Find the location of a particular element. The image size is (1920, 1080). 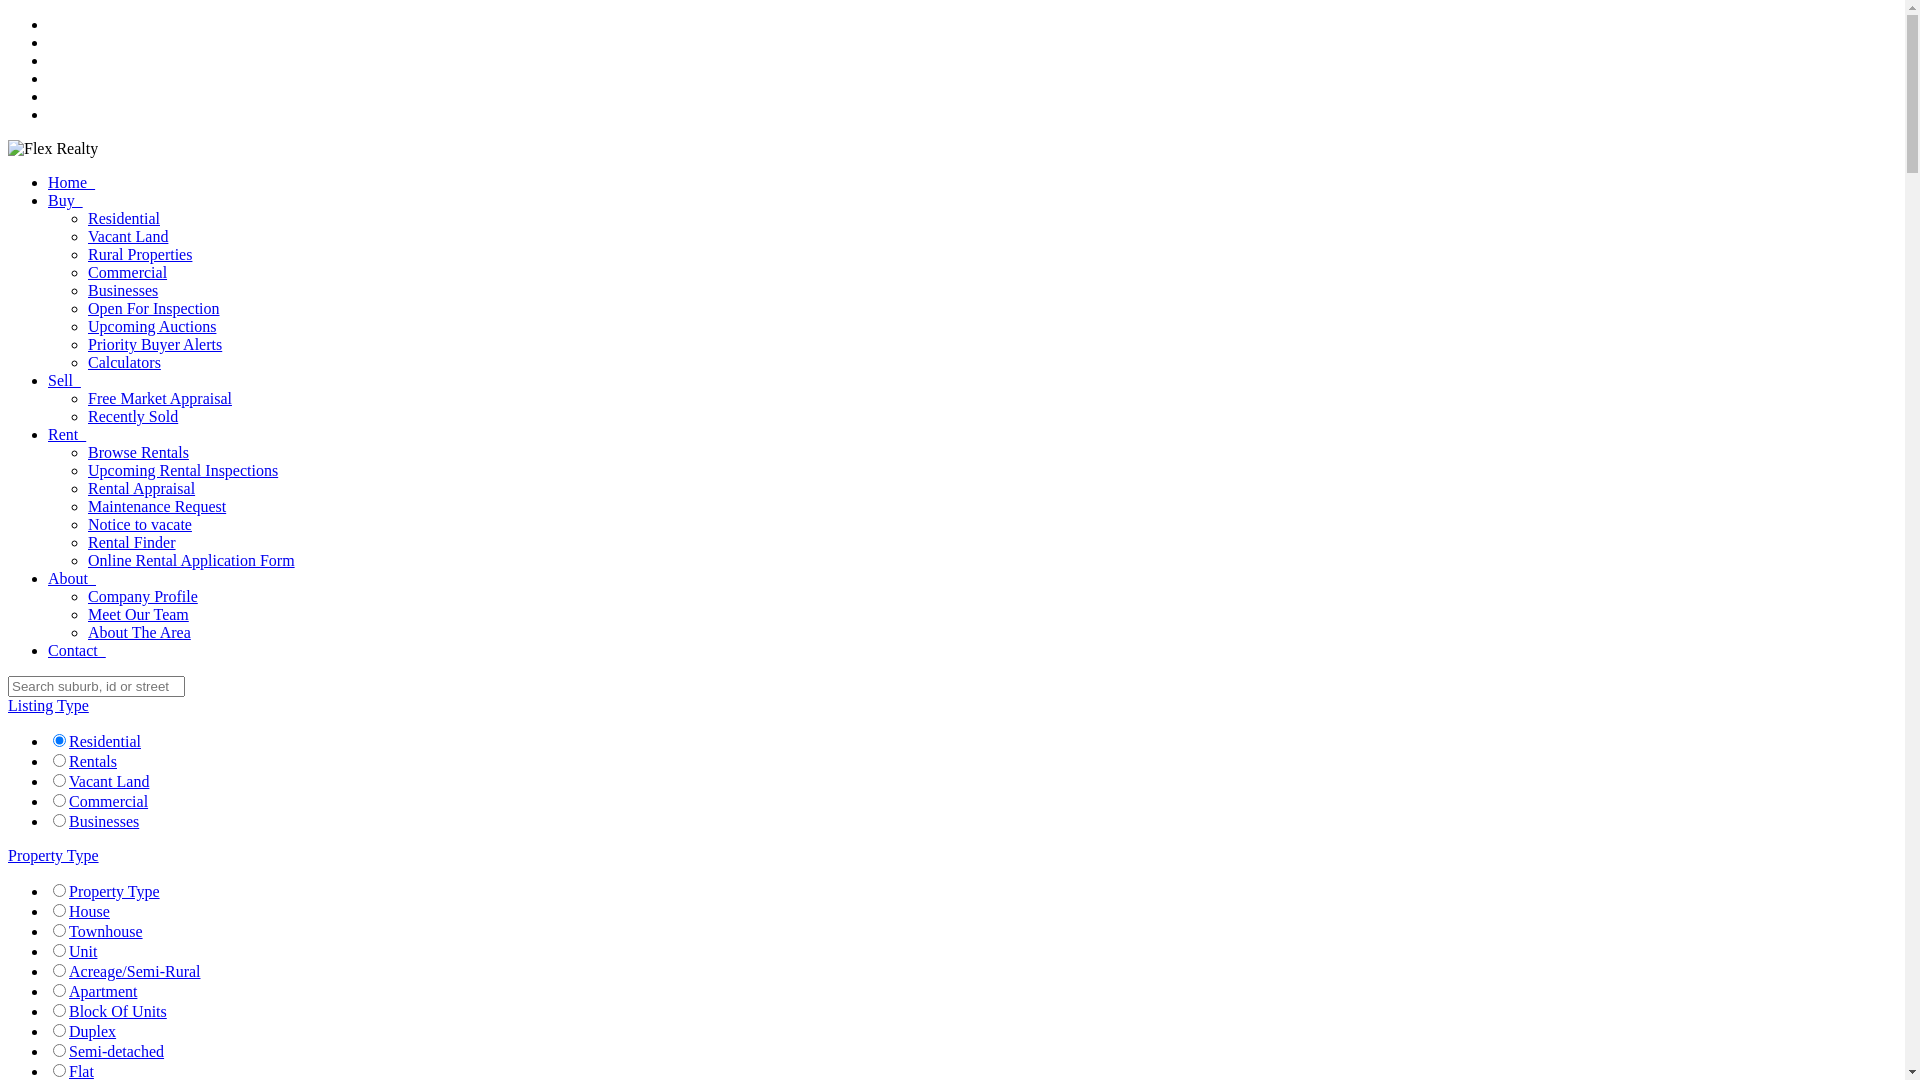

Rental Appraisal is located at coordinates (142, 488).